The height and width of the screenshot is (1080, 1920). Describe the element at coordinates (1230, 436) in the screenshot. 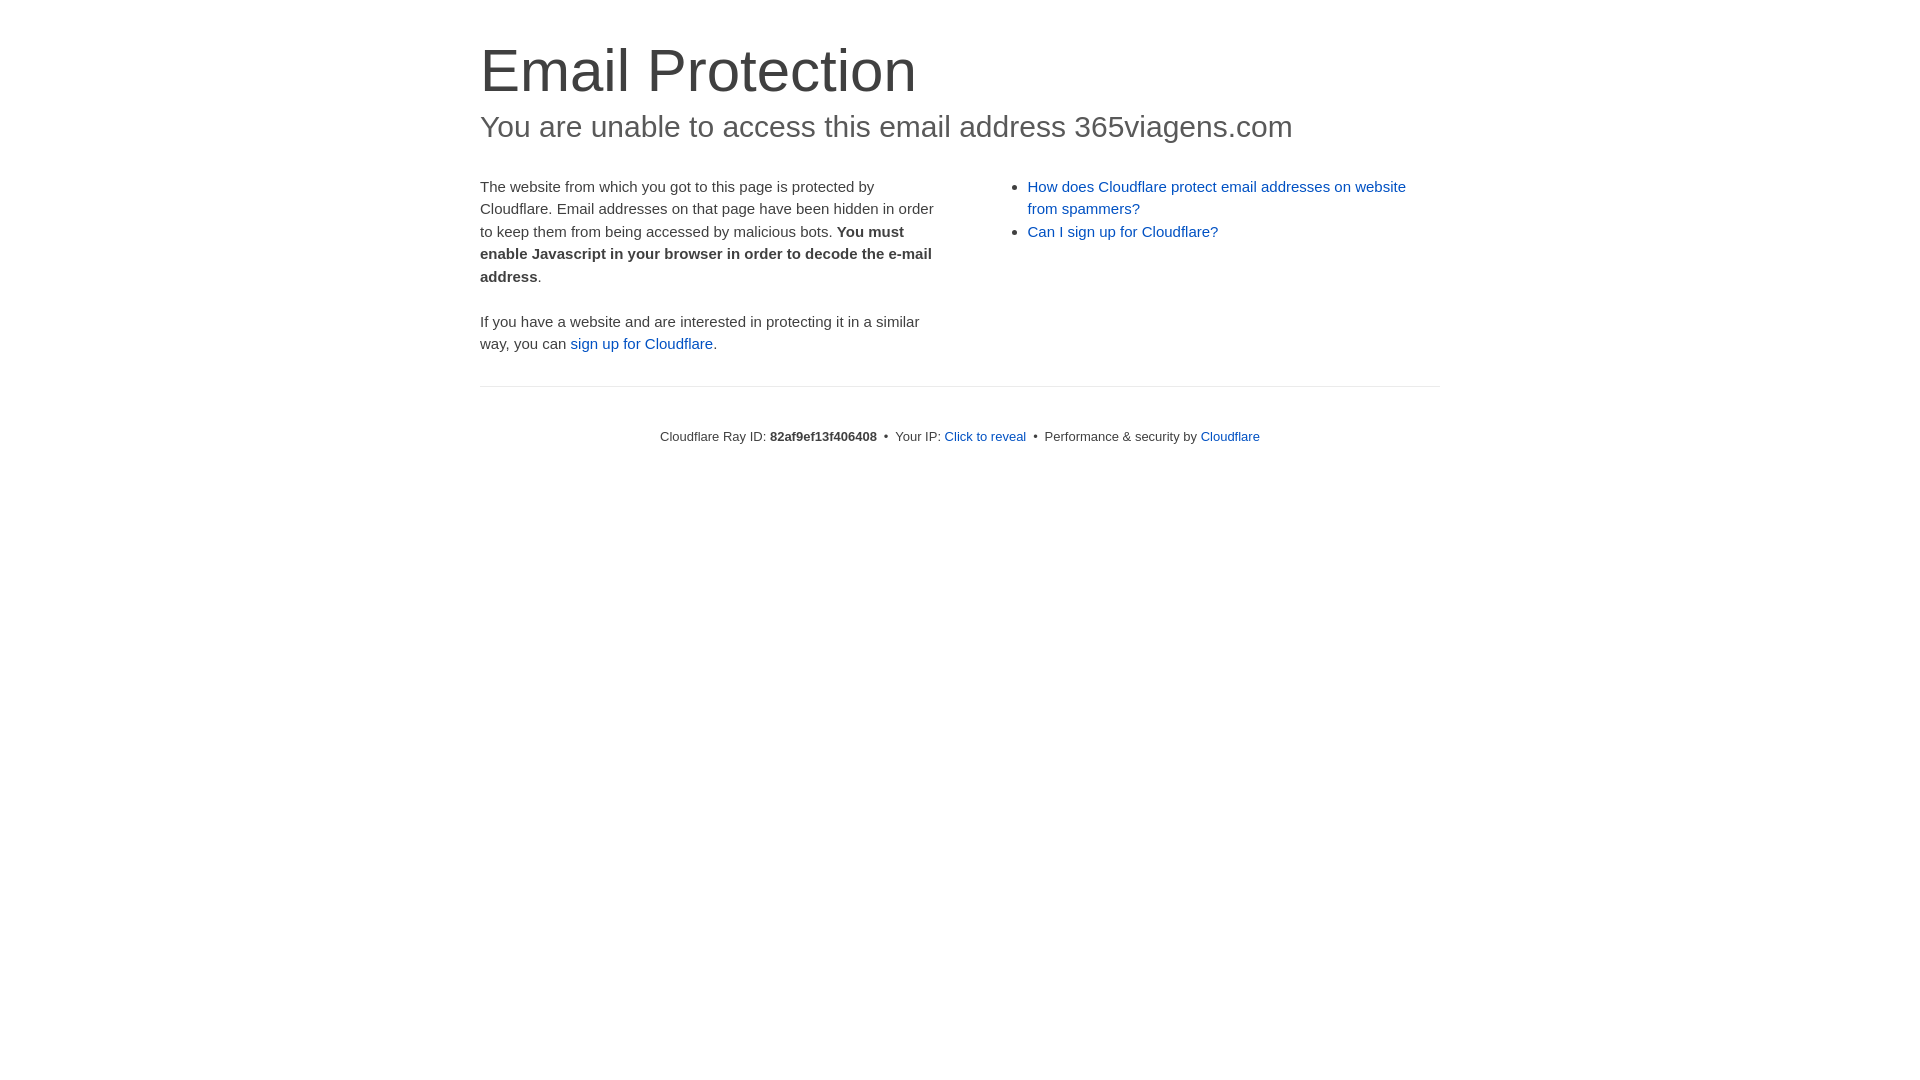

I see `Cloudflare` at that location.